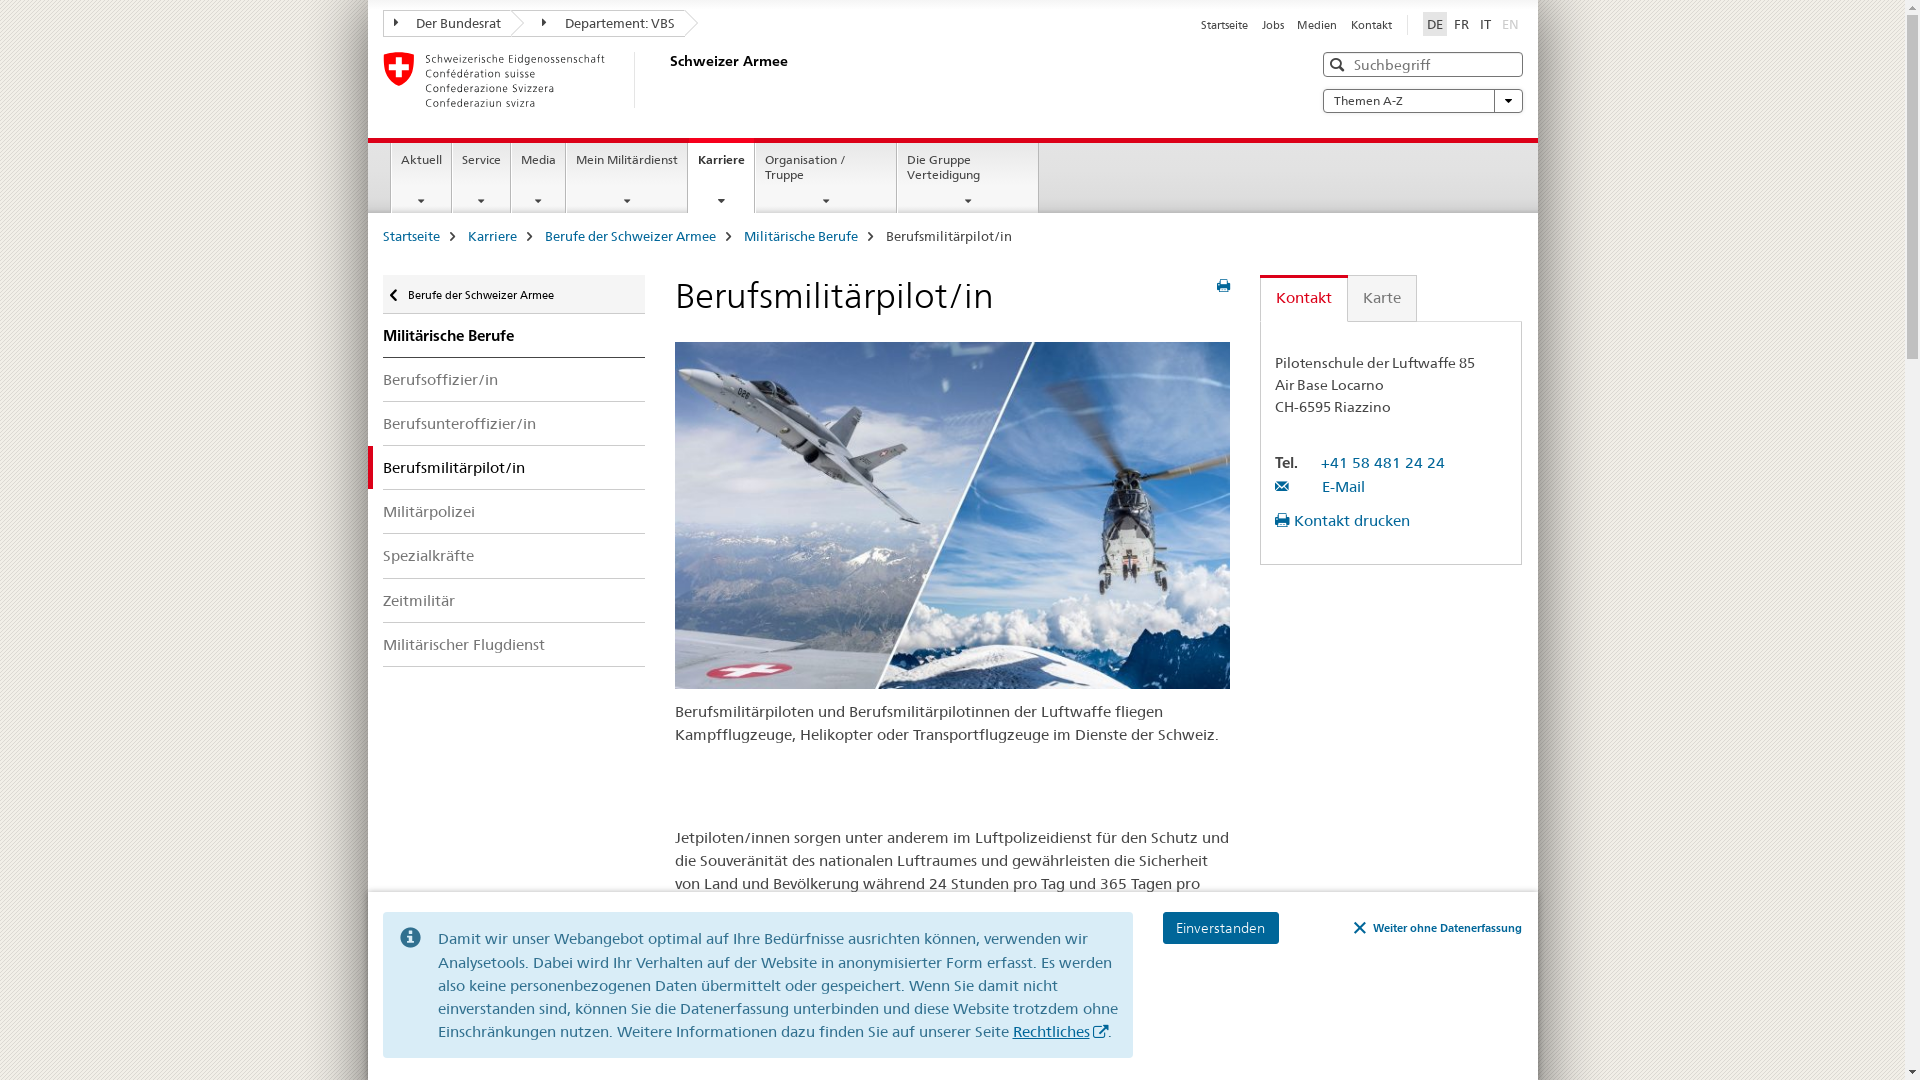  I want to click on Startseite, so click(410, 236).